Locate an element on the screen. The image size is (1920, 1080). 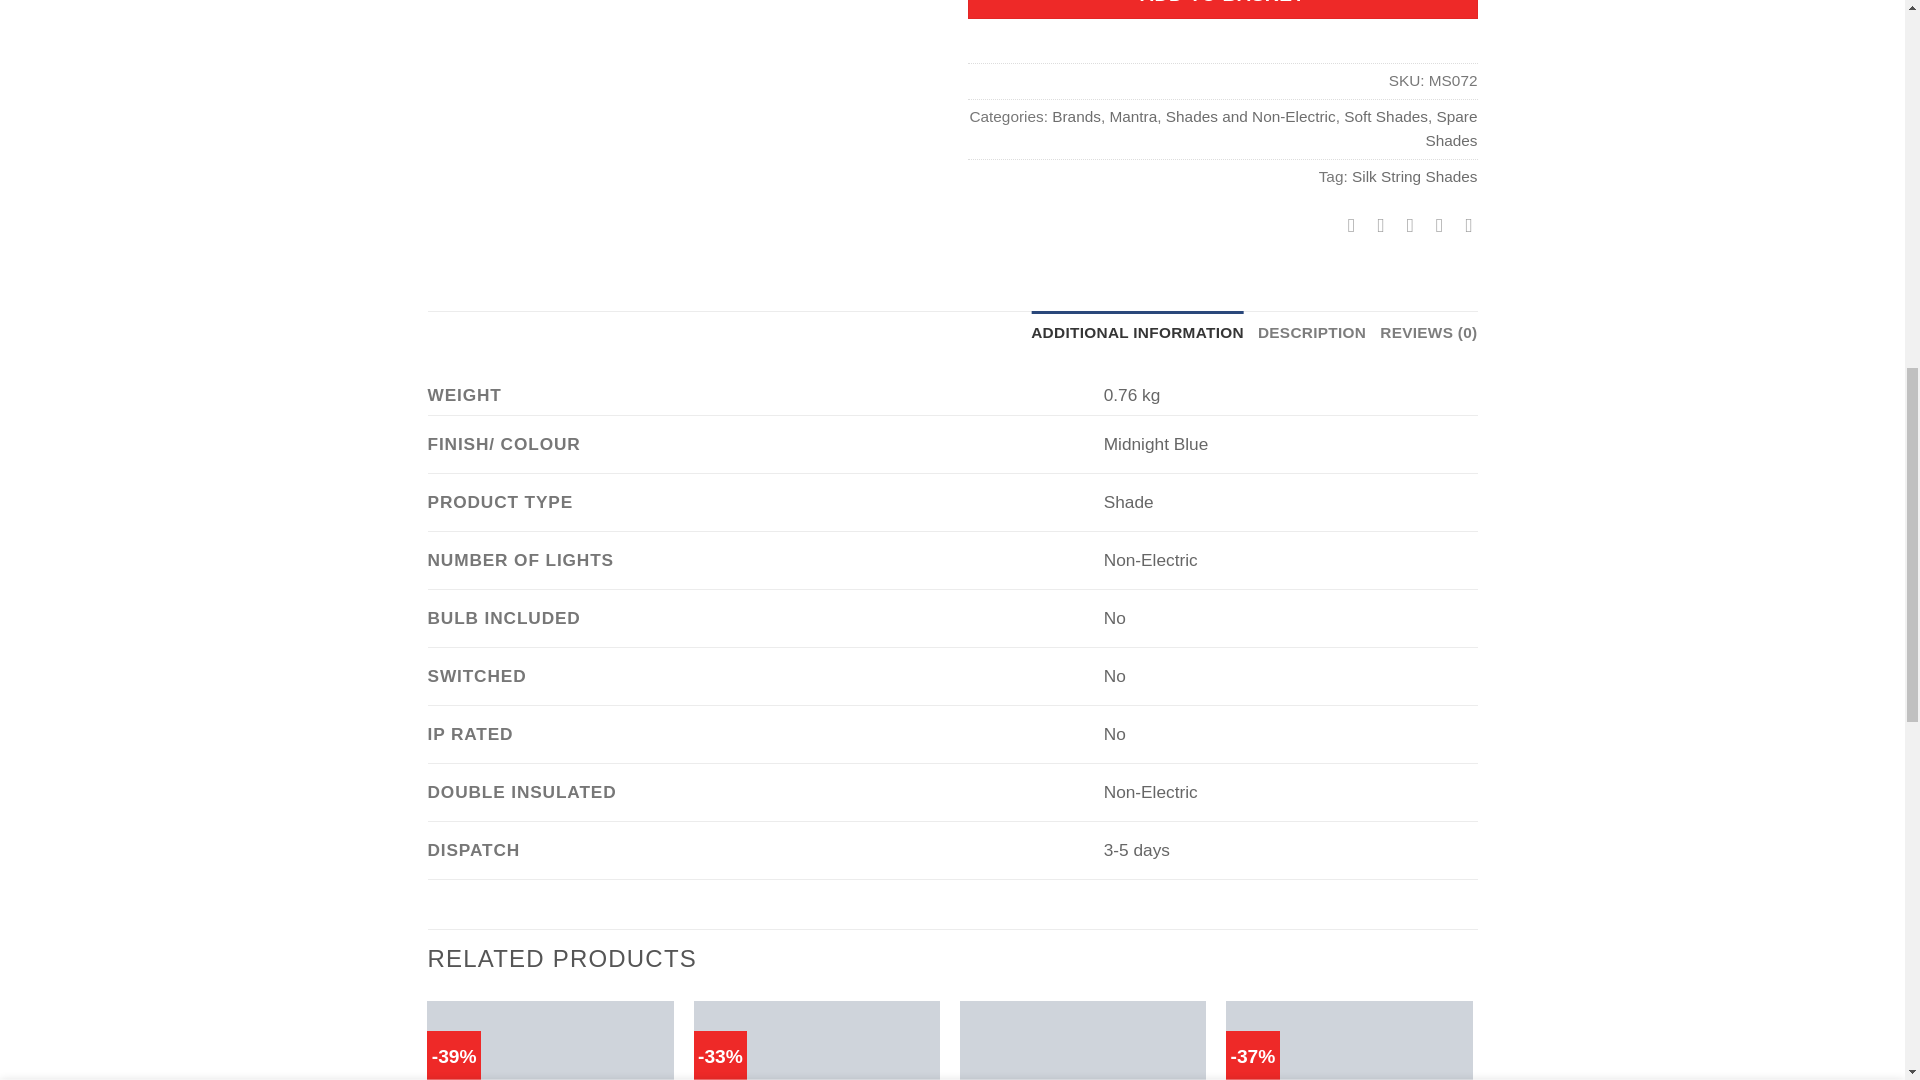
Share on LinkedIn is located at coordinates (1462, 224).